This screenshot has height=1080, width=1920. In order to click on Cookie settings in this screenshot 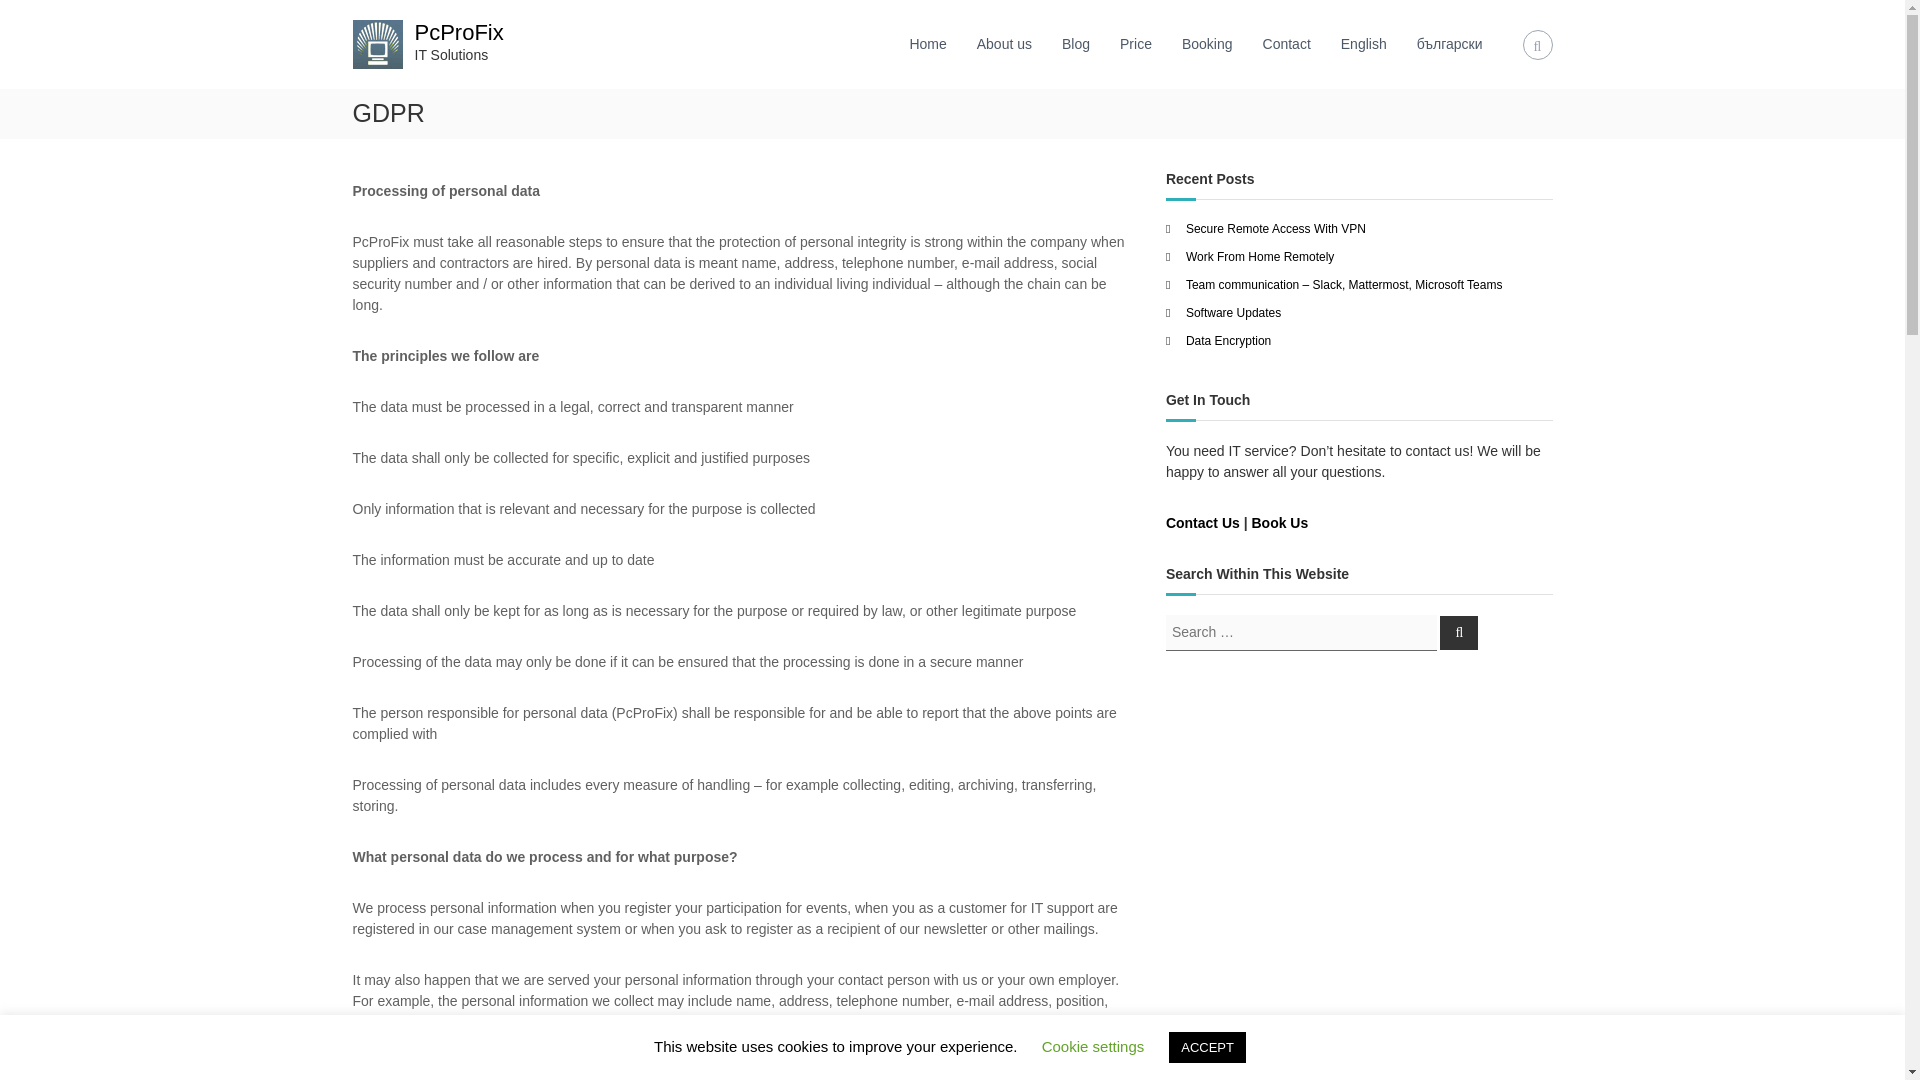, I will do `click(1093, 1046)`.